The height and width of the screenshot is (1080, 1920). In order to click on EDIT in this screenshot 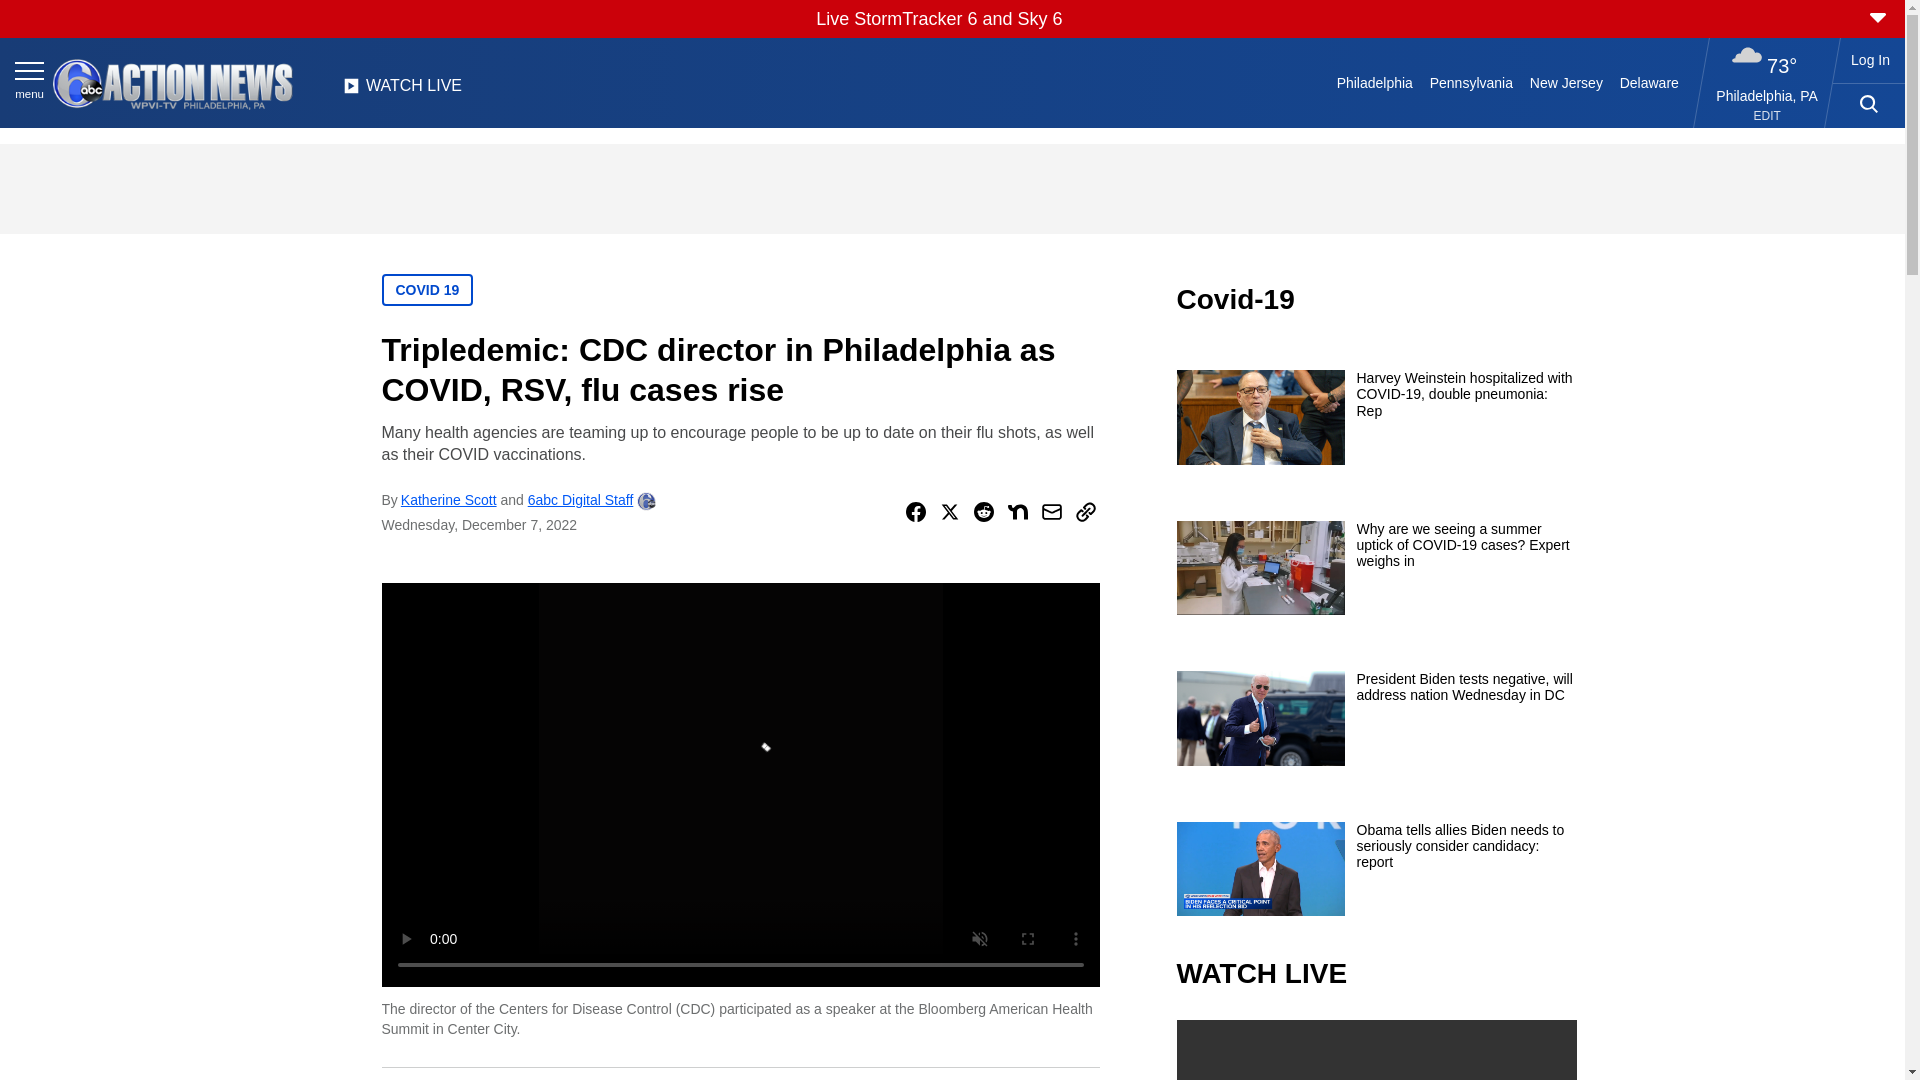, I will do `click(1768, 116)`.